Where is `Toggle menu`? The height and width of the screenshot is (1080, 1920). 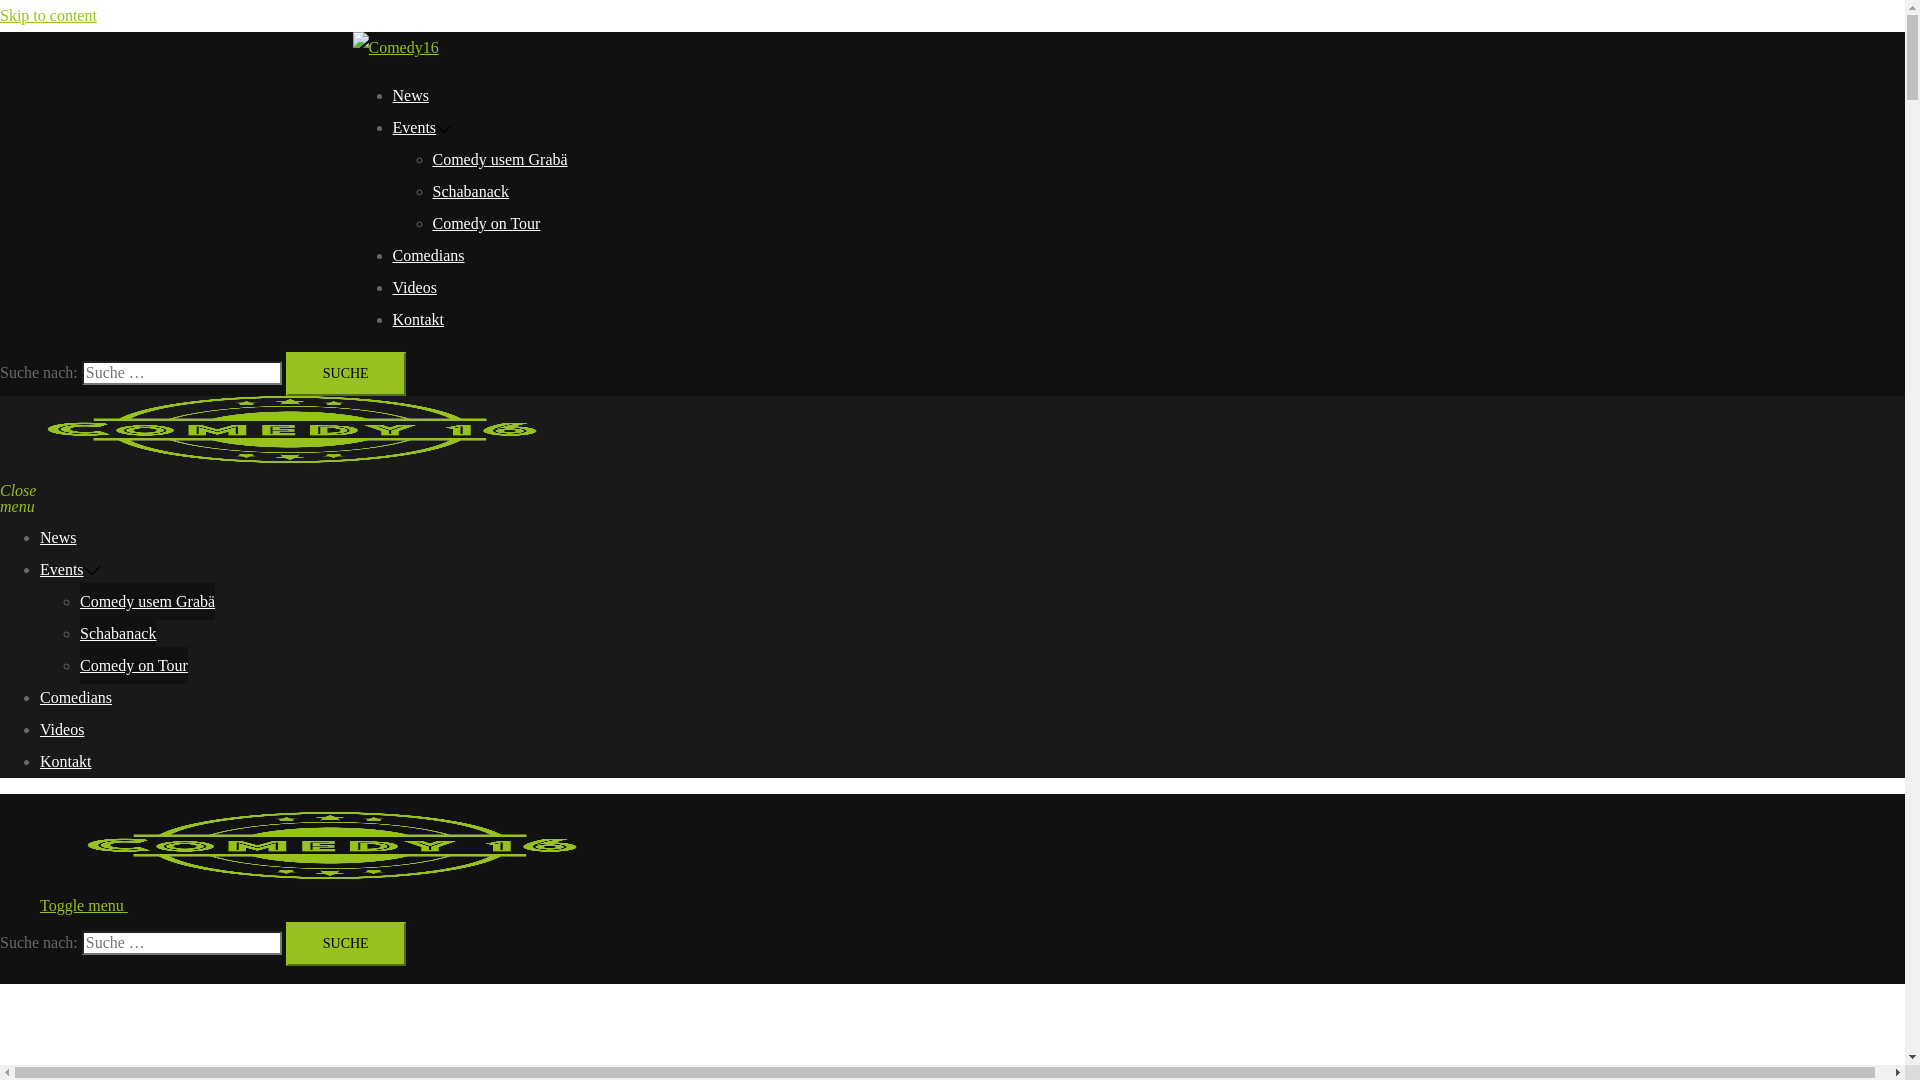
Toggle menu is located at coordinates (92, 906).